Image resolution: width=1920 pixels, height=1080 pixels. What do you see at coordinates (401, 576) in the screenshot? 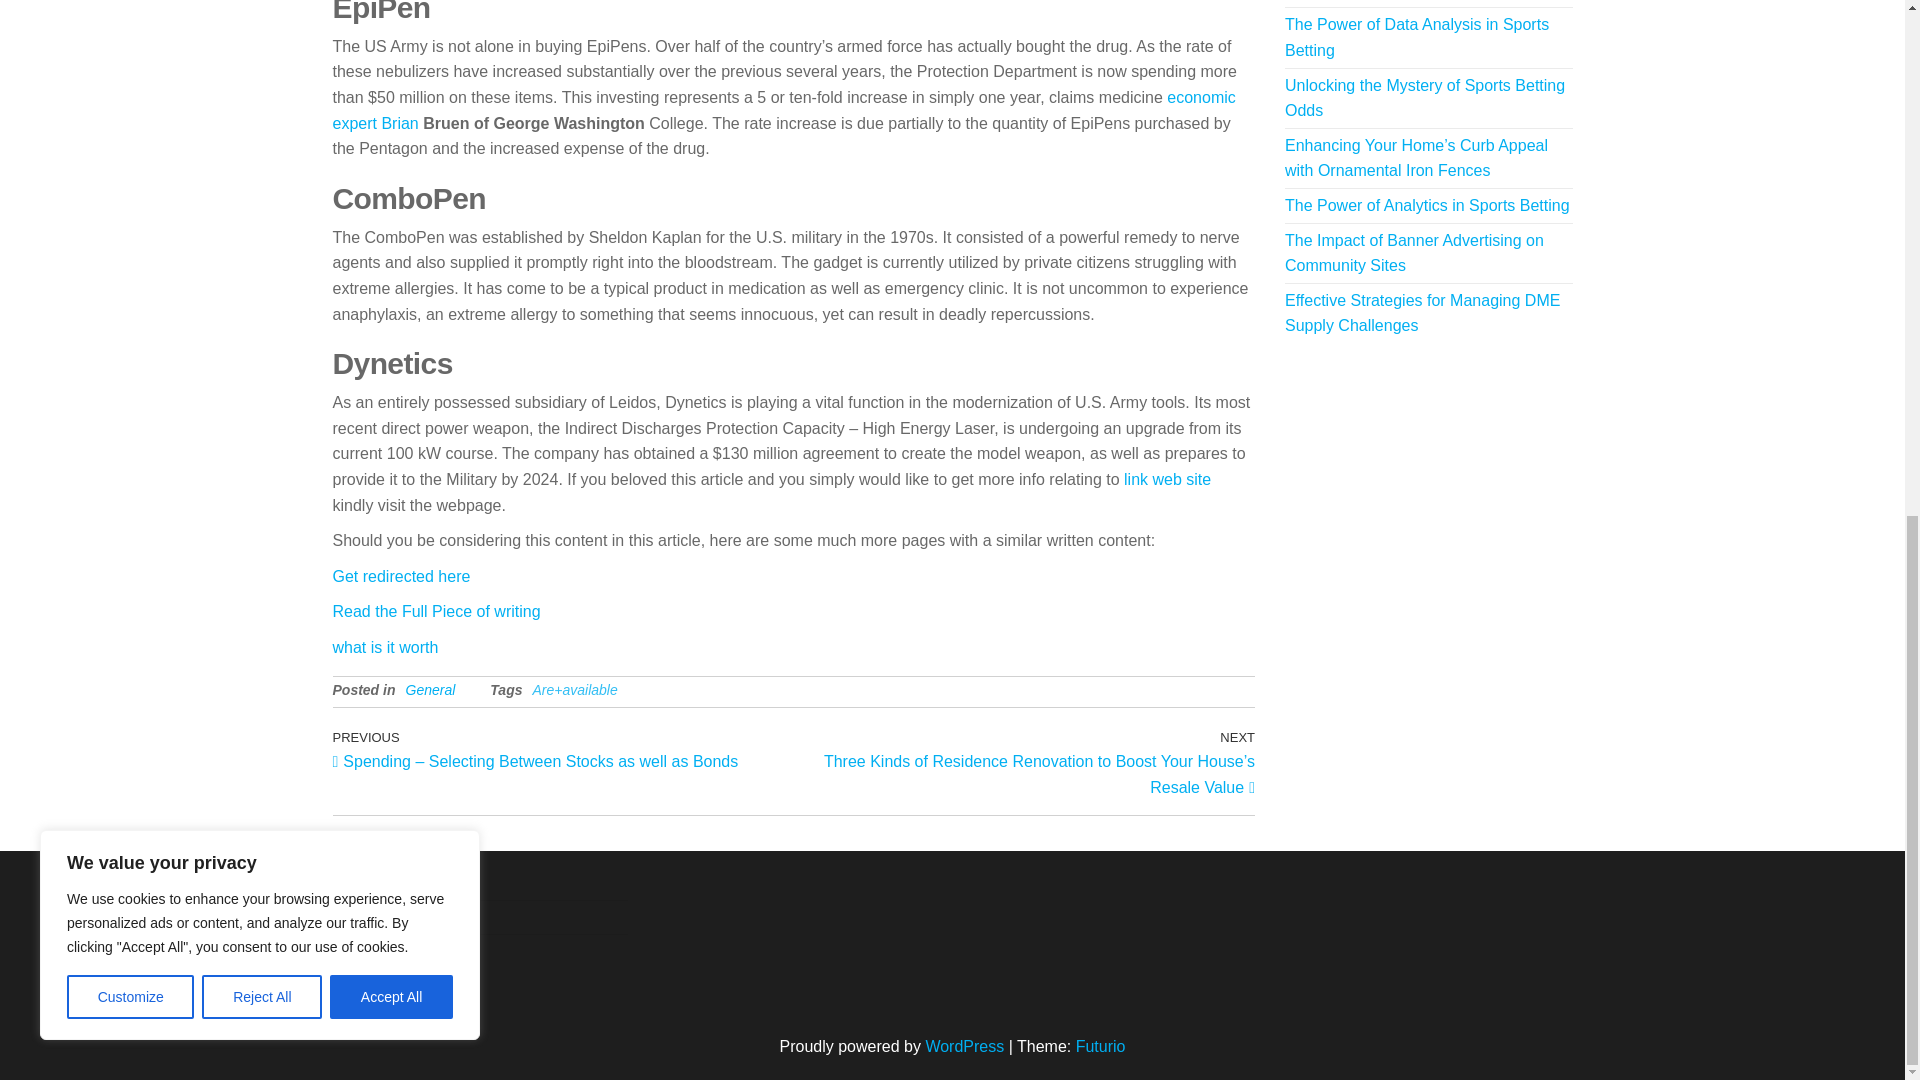
I see `Get redirected here` at bounding box center [401, 576].